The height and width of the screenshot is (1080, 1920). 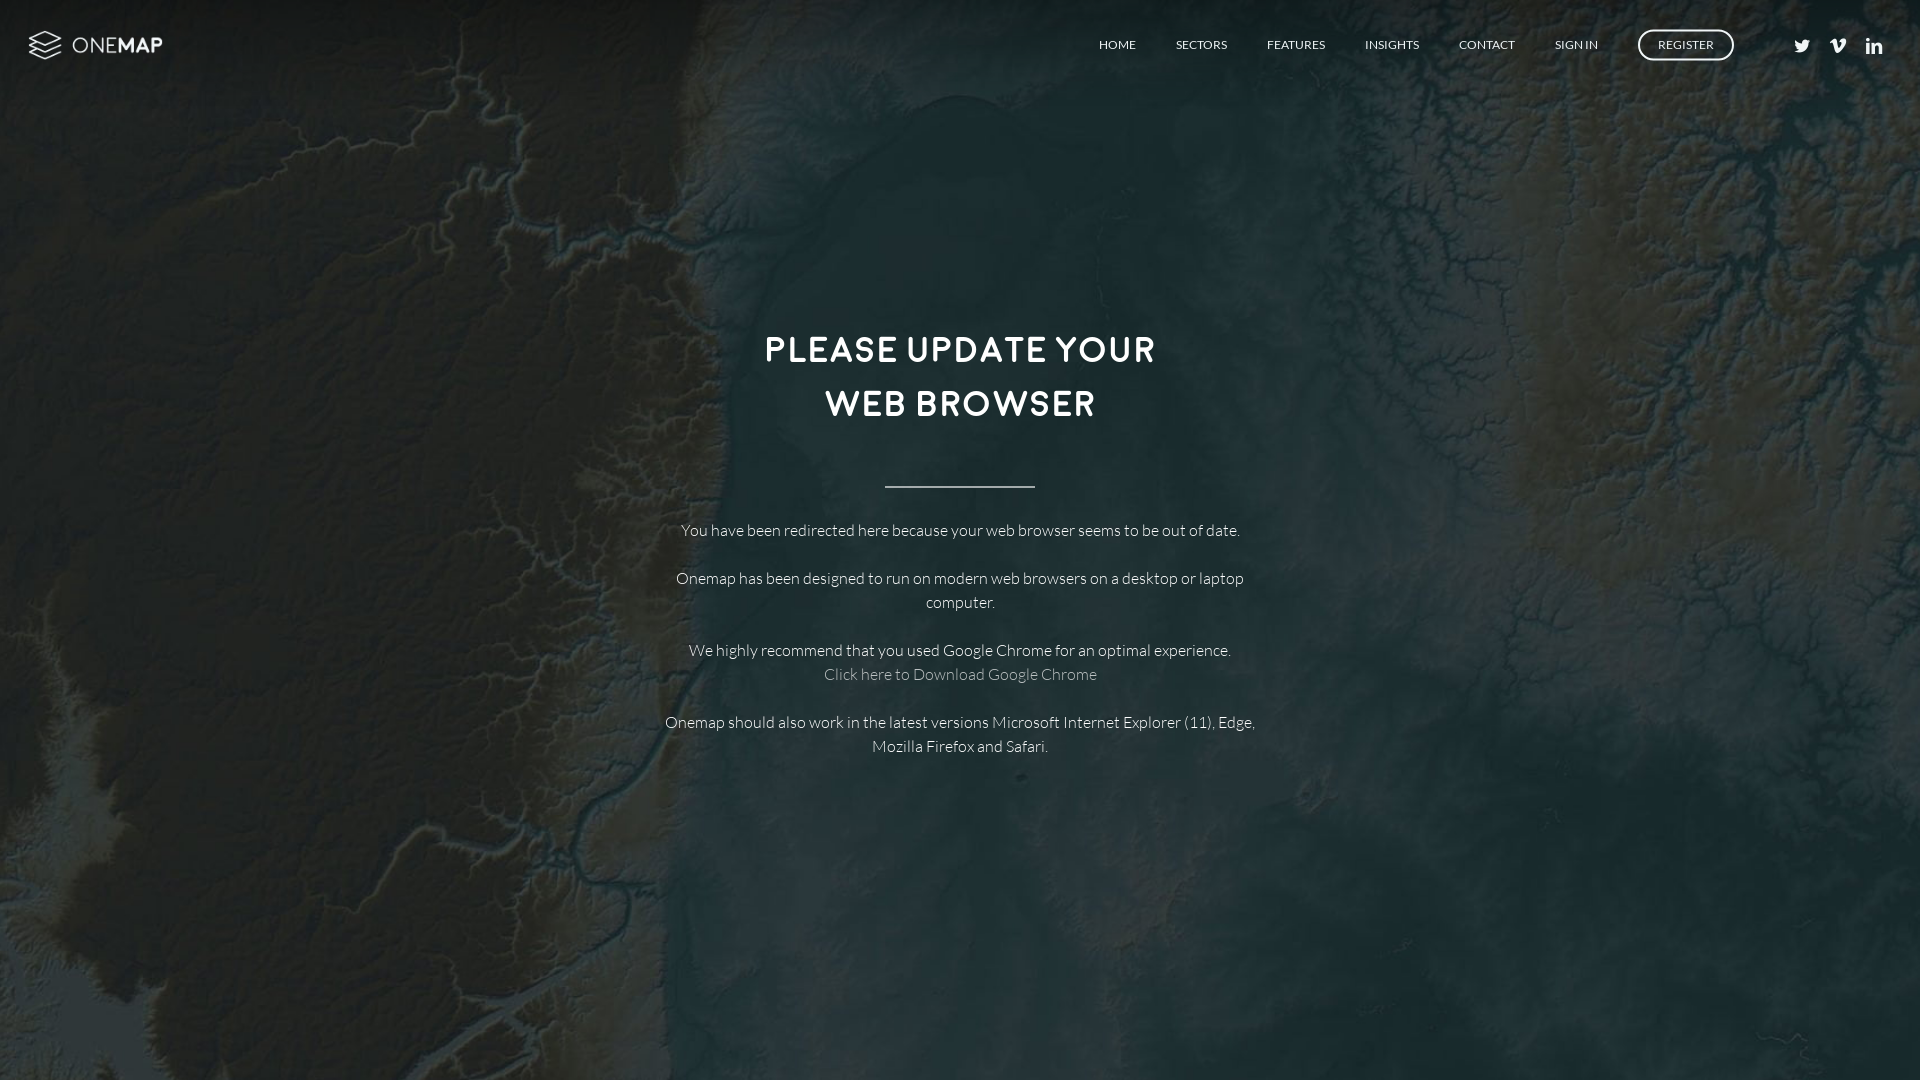 I want to click on Linkedin, so click(x=1874, y=46).